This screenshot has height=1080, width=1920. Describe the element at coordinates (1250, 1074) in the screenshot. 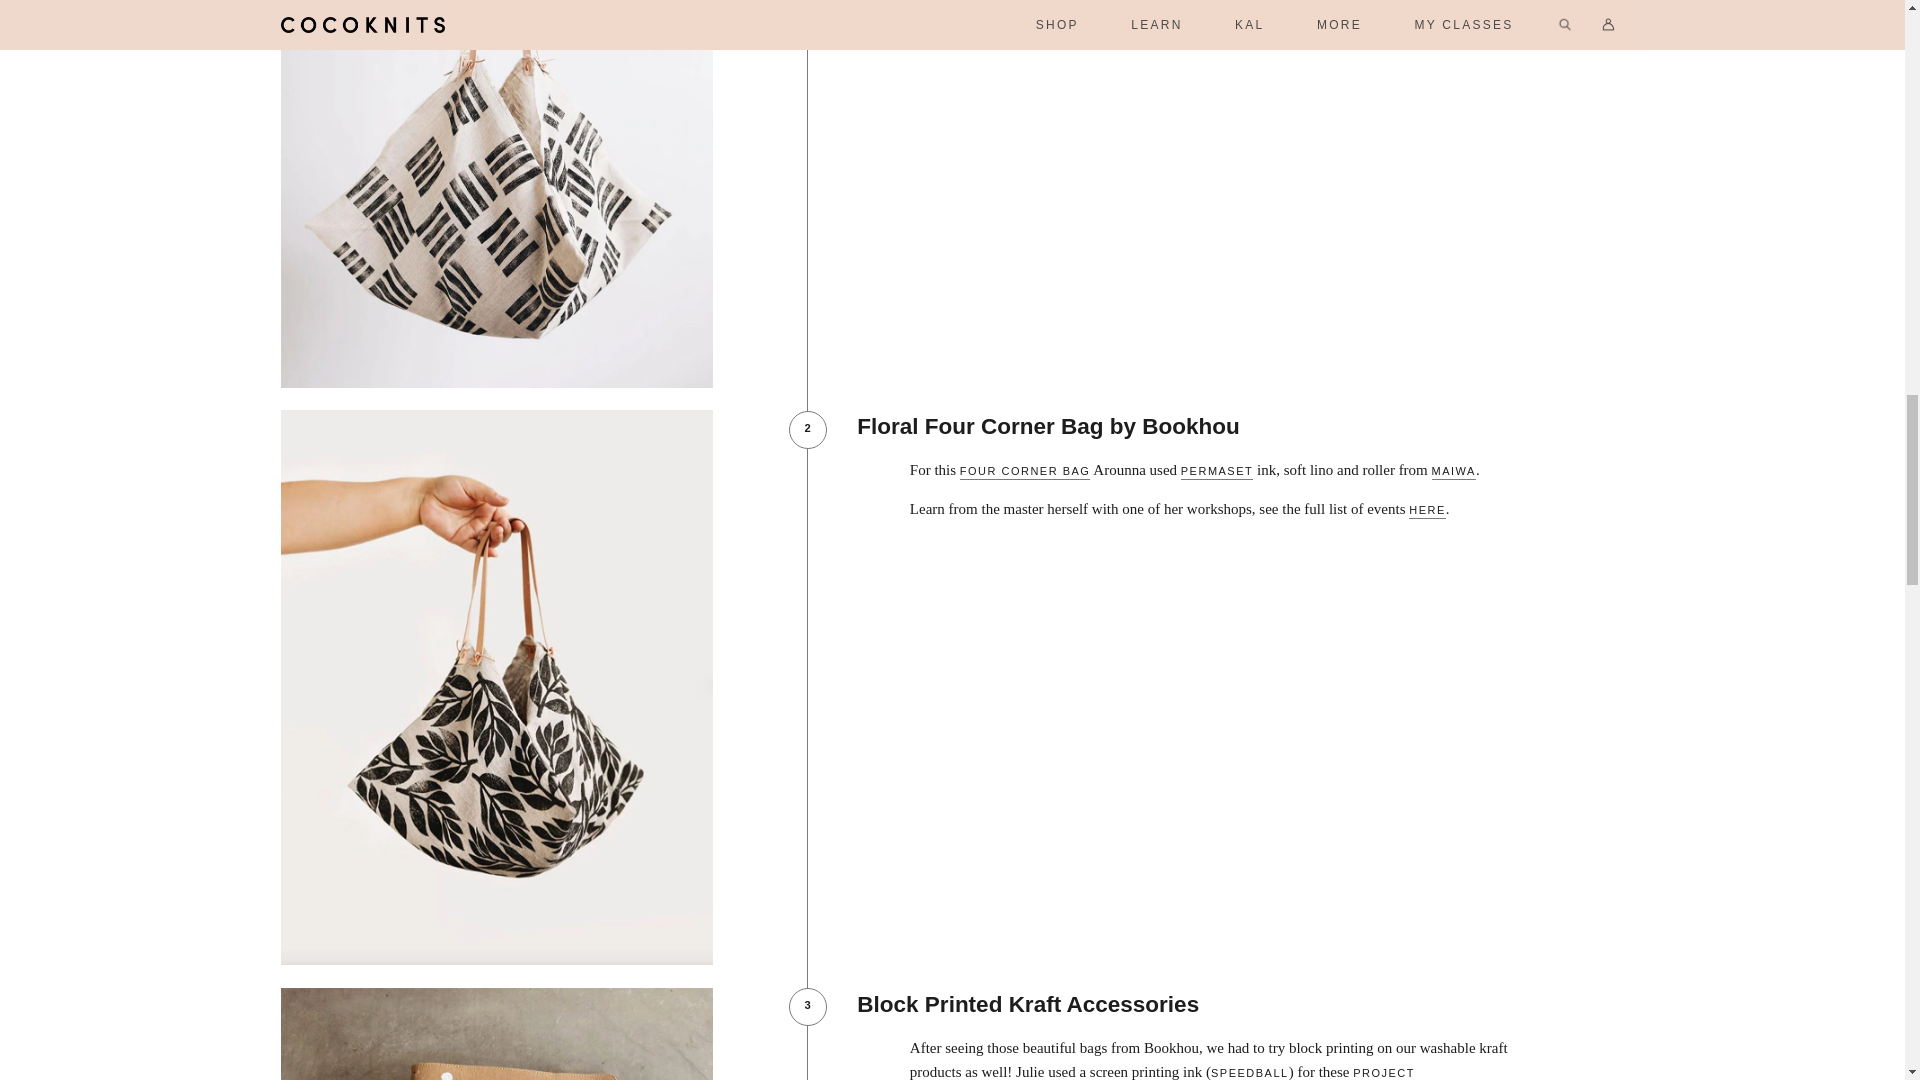

I see `Speedball Art Ink` at that location.